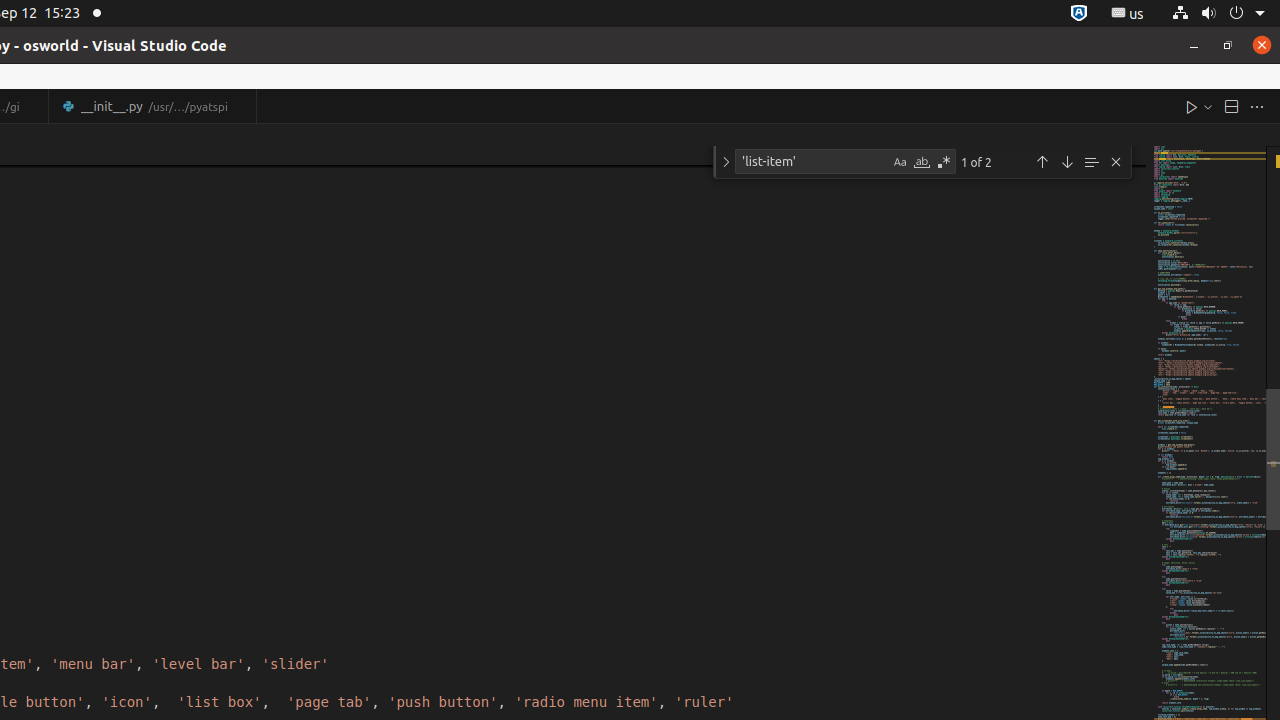  Describe the element at coordinates (1208, 106) in the screenshot. I see `Run or Debug...` at that location.